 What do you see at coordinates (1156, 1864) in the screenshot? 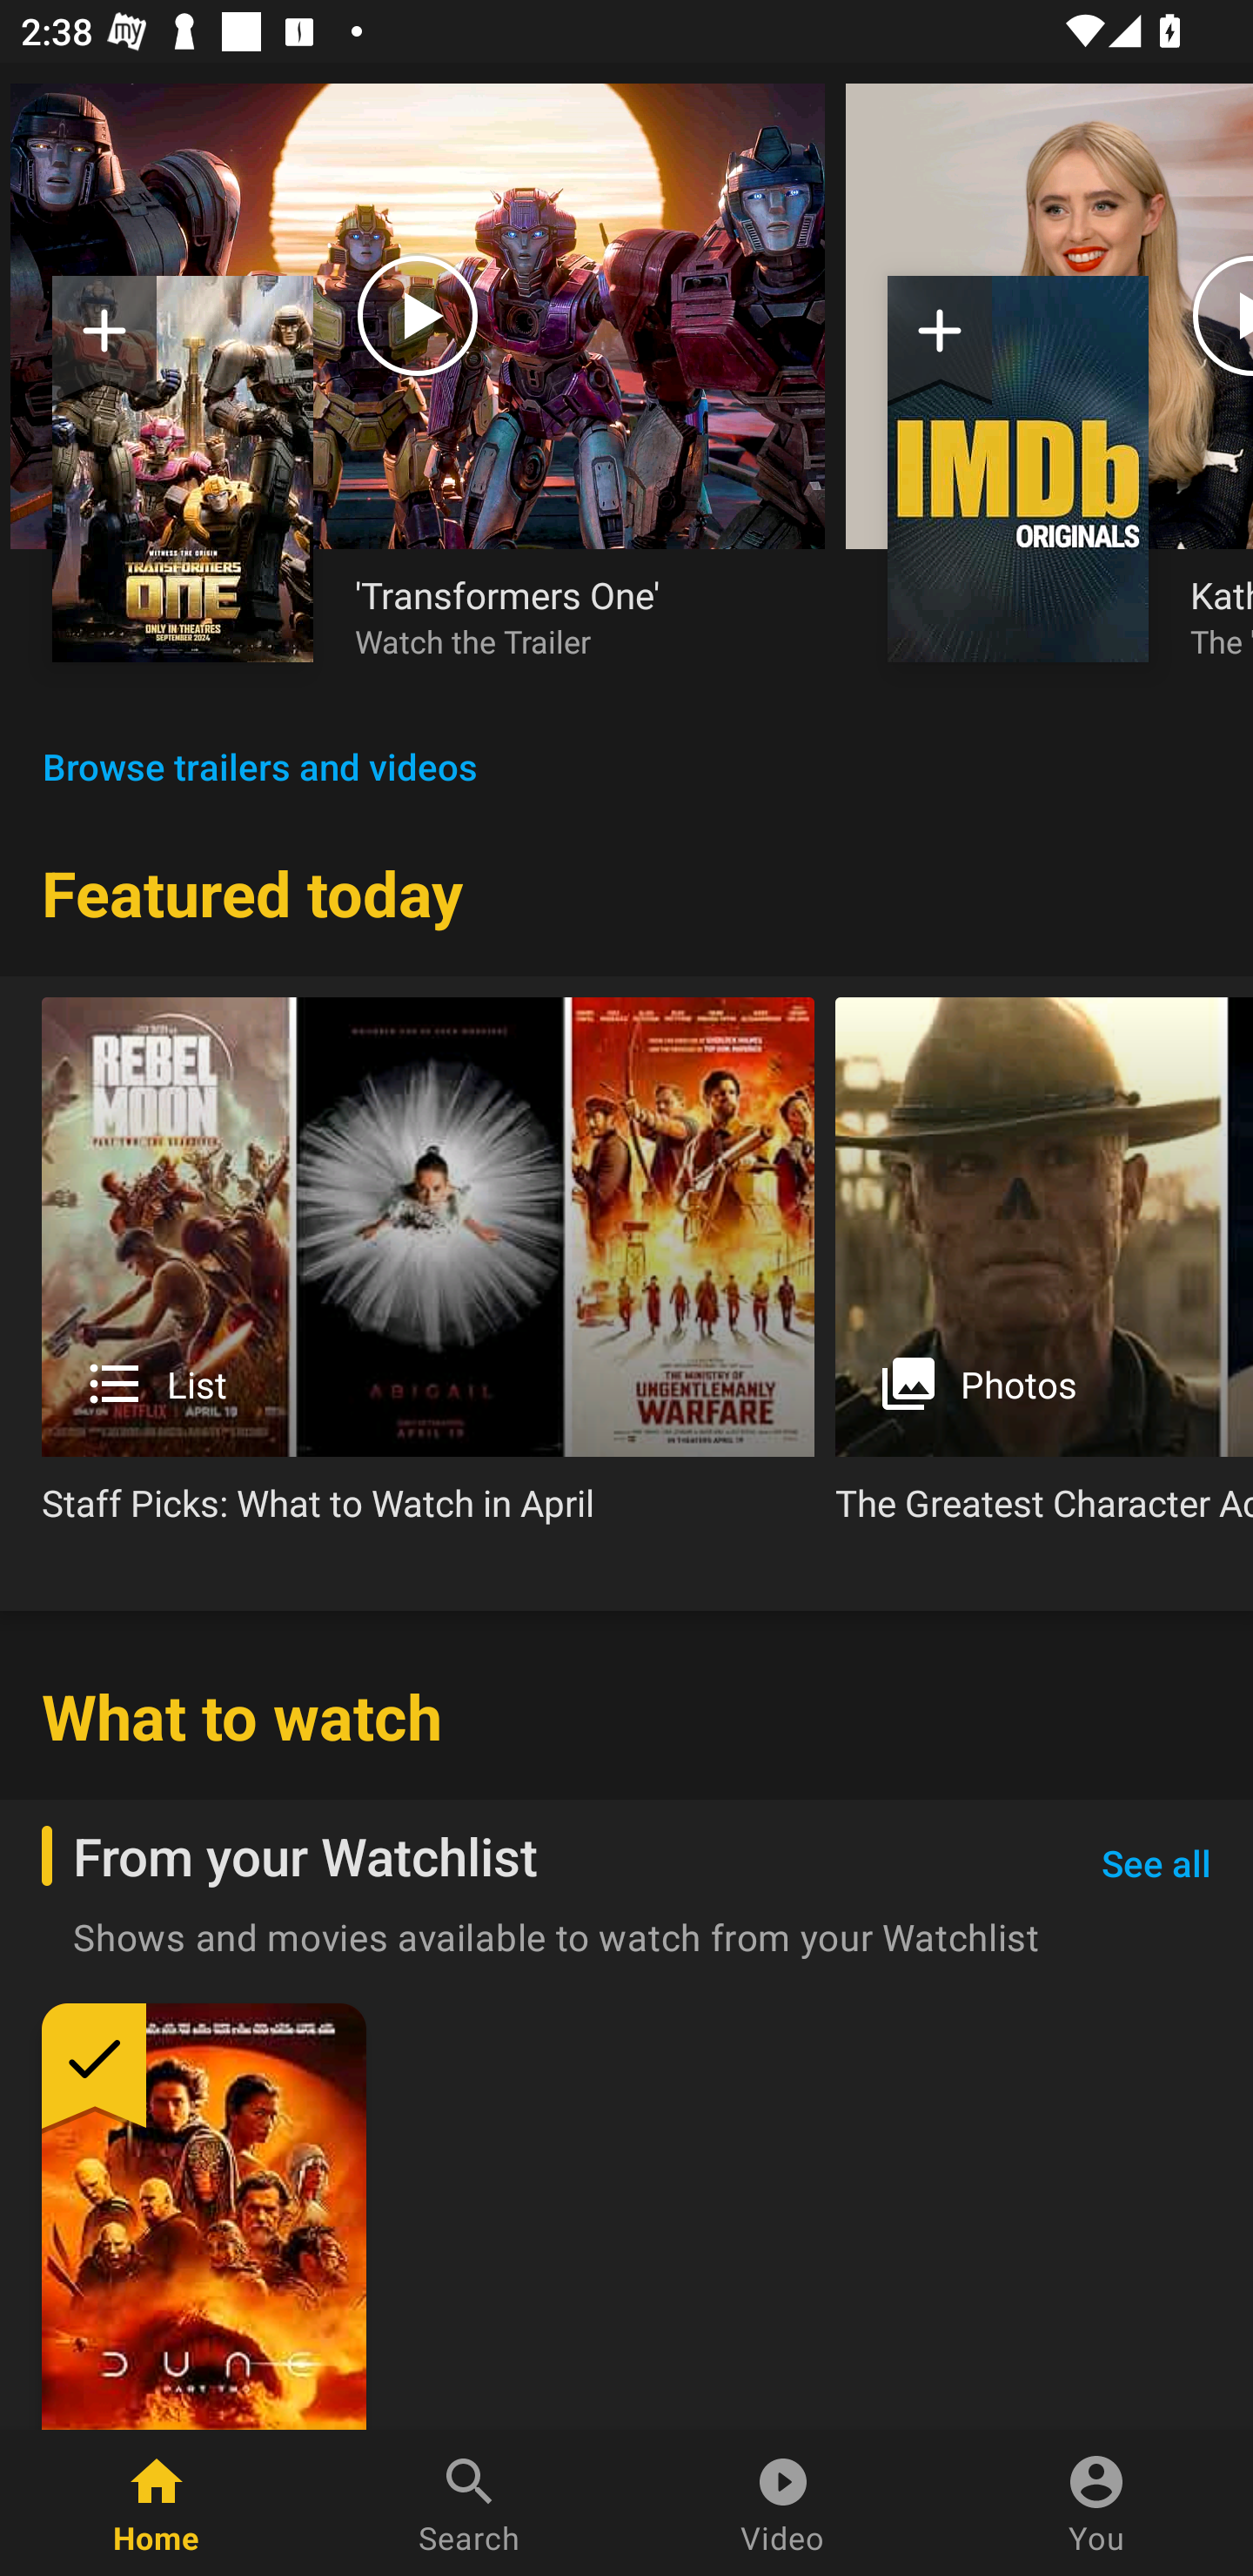
I see `See all See all From your Watchlist` at bounding box center [1156, 1864].